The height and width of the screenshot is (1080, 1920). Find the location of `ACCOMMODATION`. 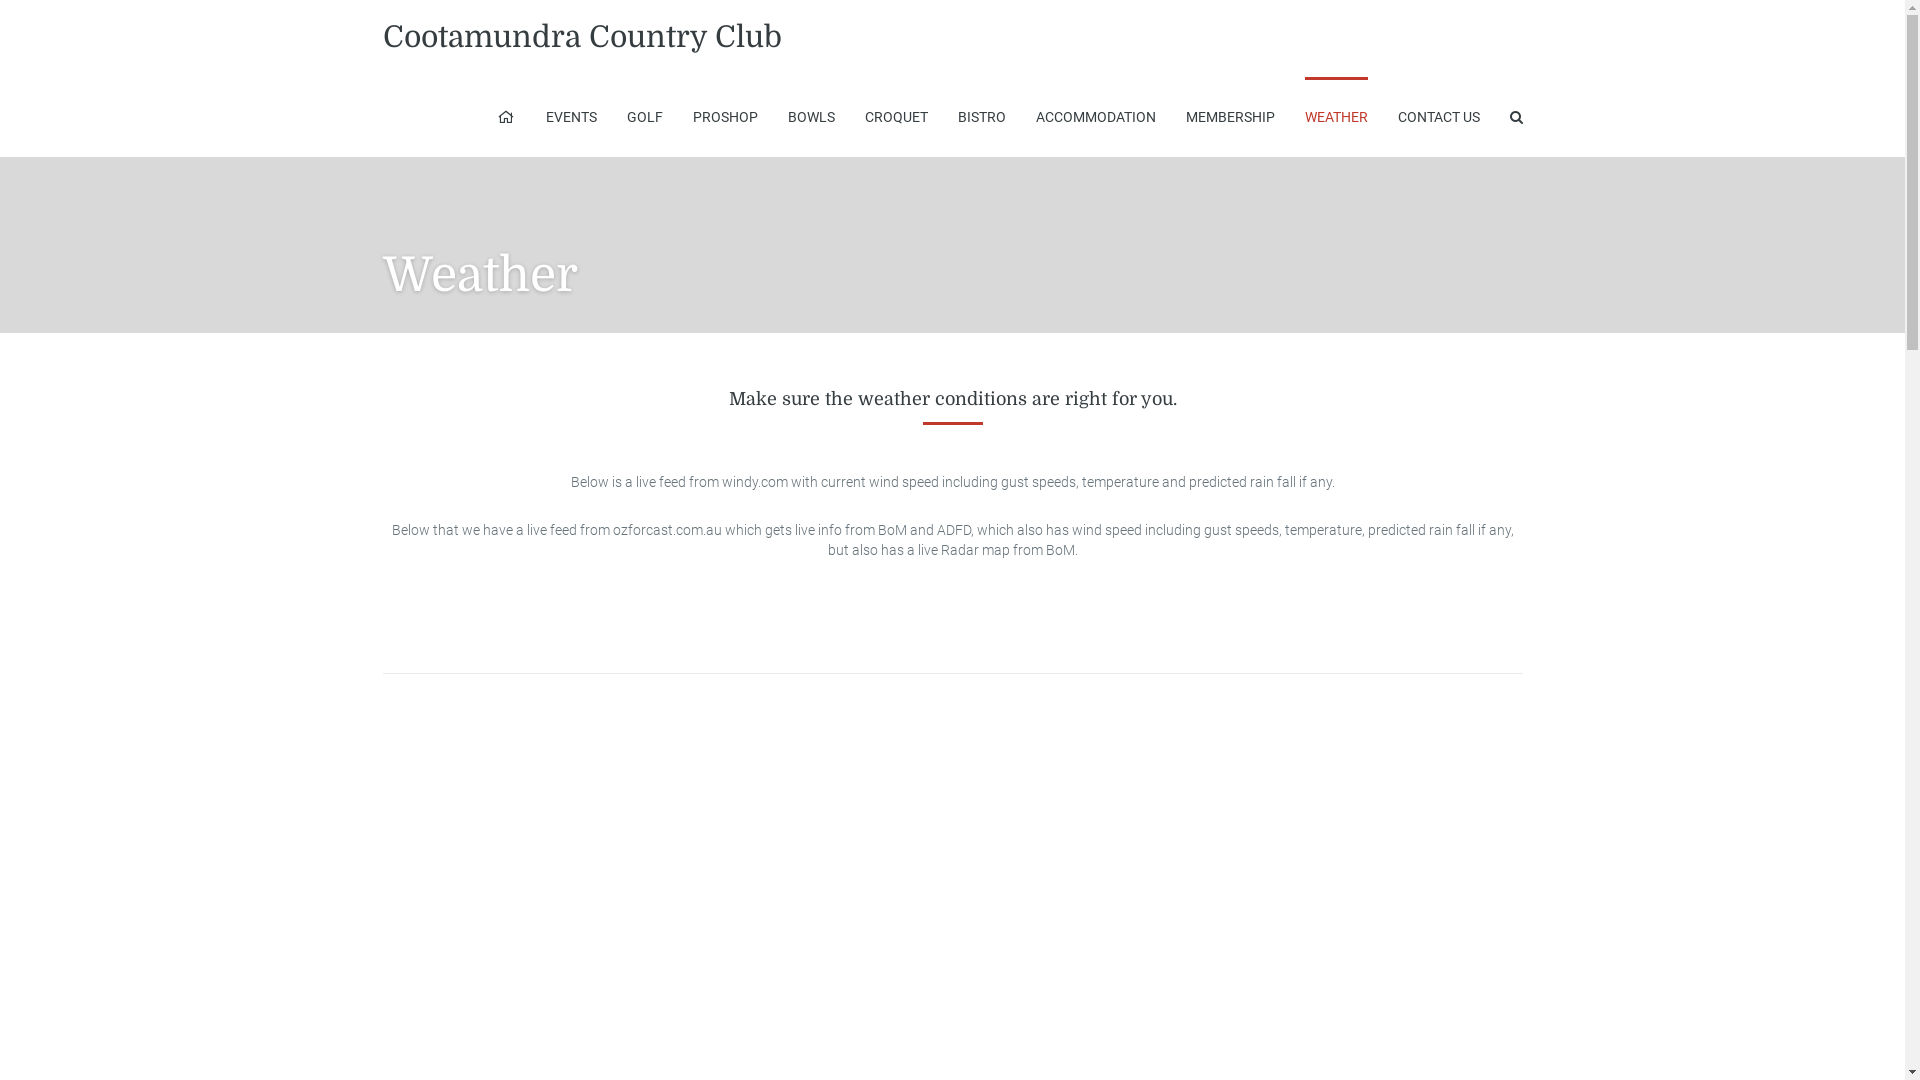

ACCOMMODATION is located at coordinates (1096, 117).